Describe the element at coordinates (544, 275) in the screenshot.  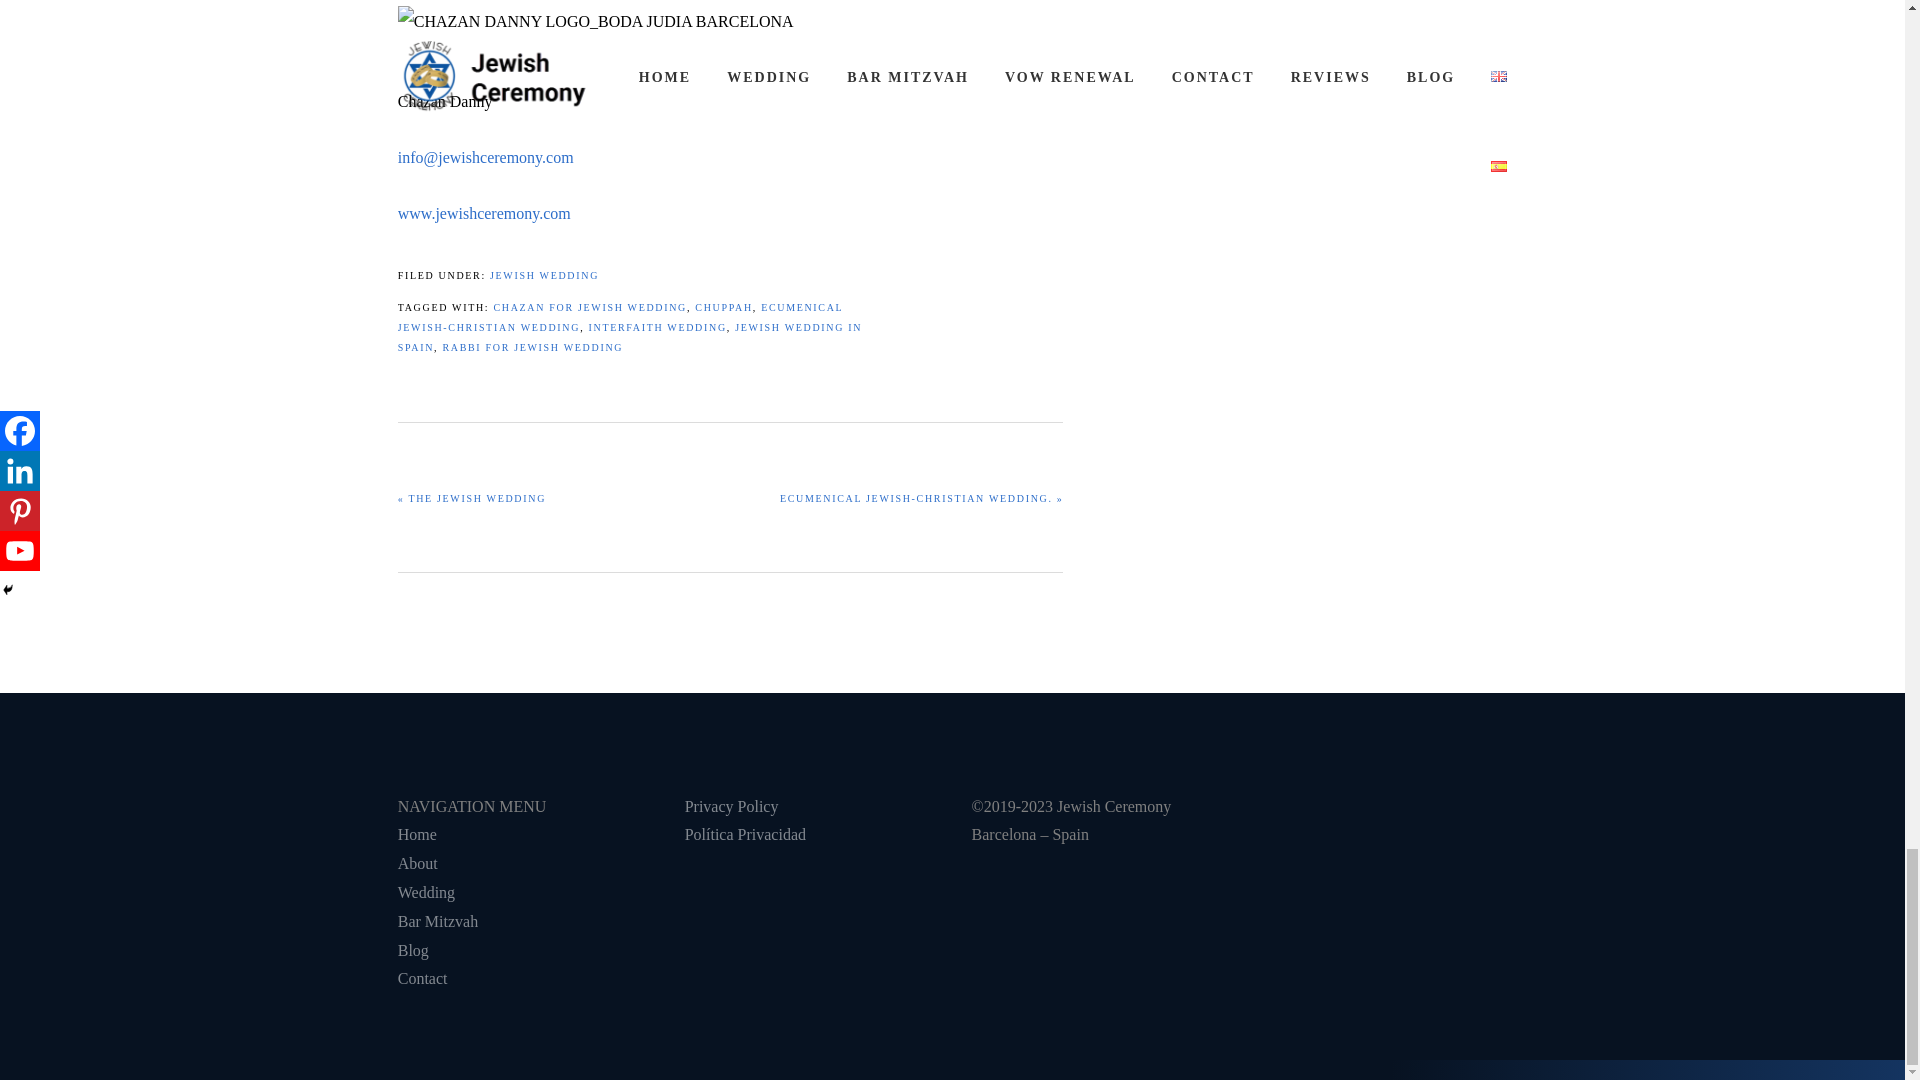
I see `JEWISH WEDDING` at that location.